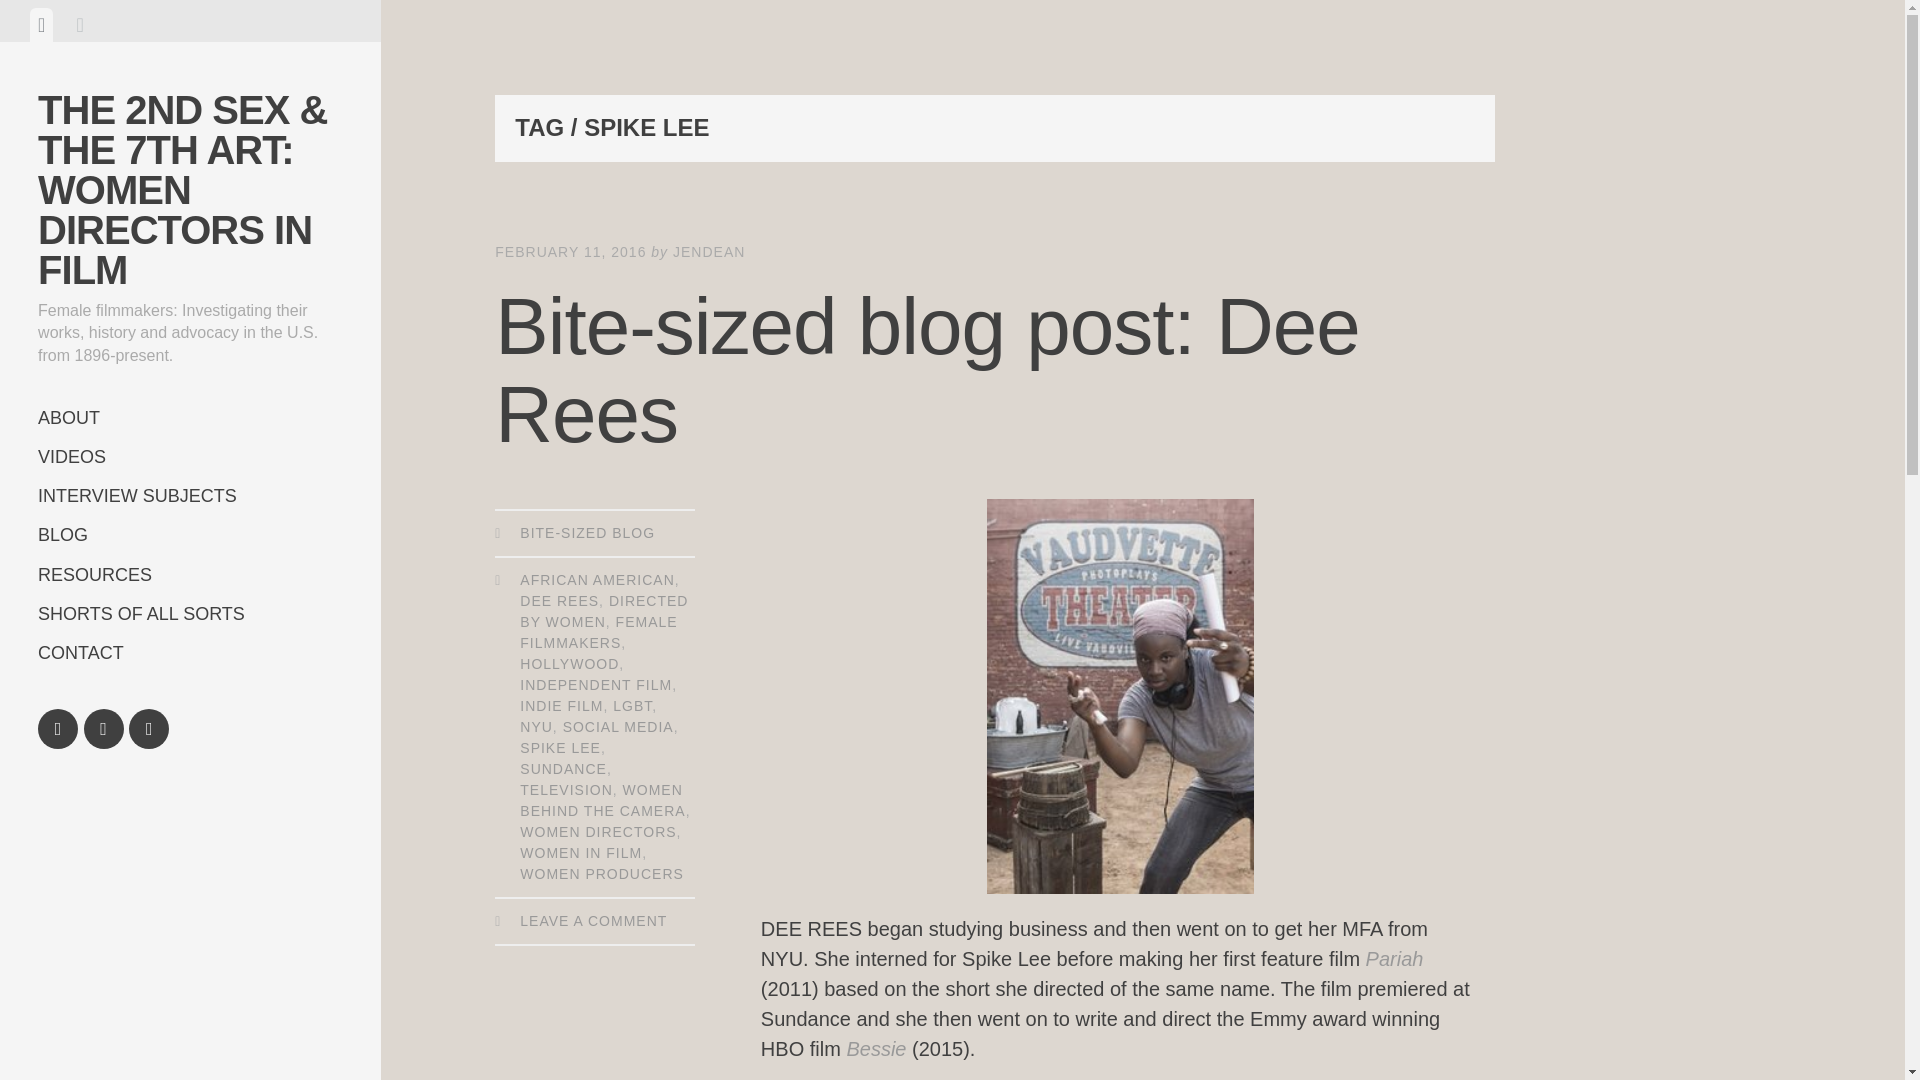 The width and height of the screenshot is (1920, 1080). I want to click on VIDEOS, so click(190, 458).